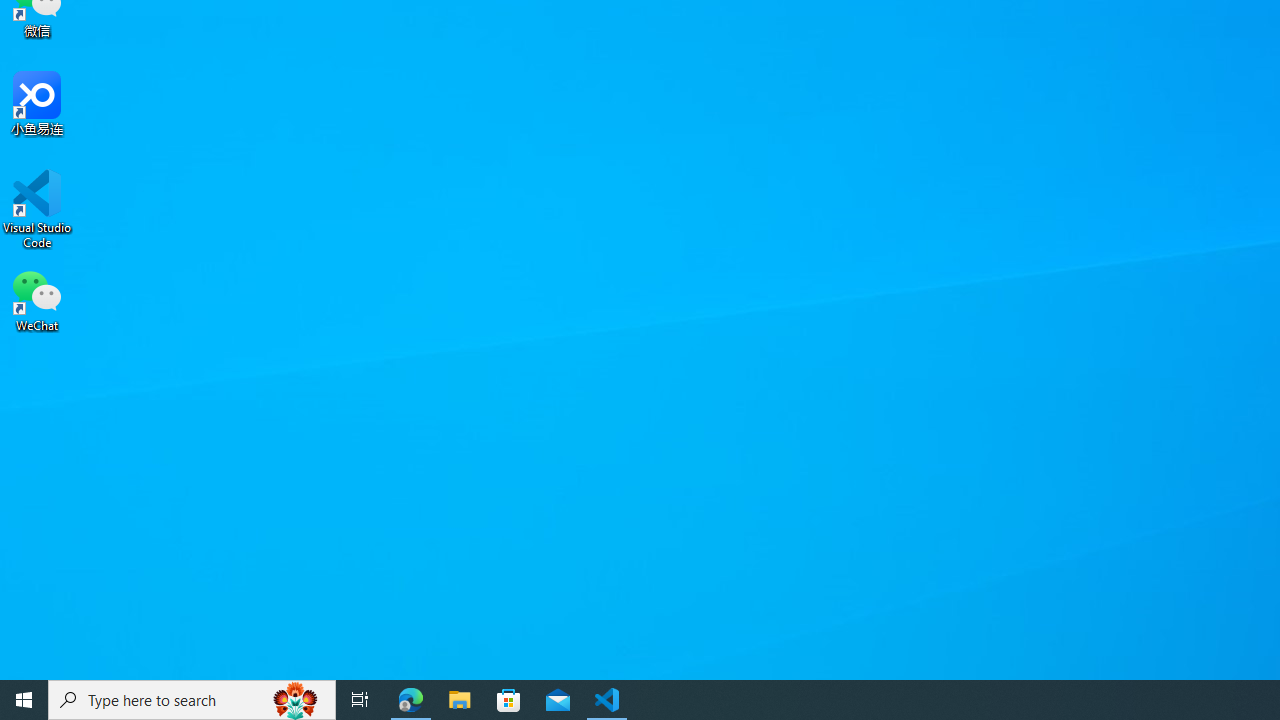  I want to click on Search highlights icon opens search home window, so click(296, 700).